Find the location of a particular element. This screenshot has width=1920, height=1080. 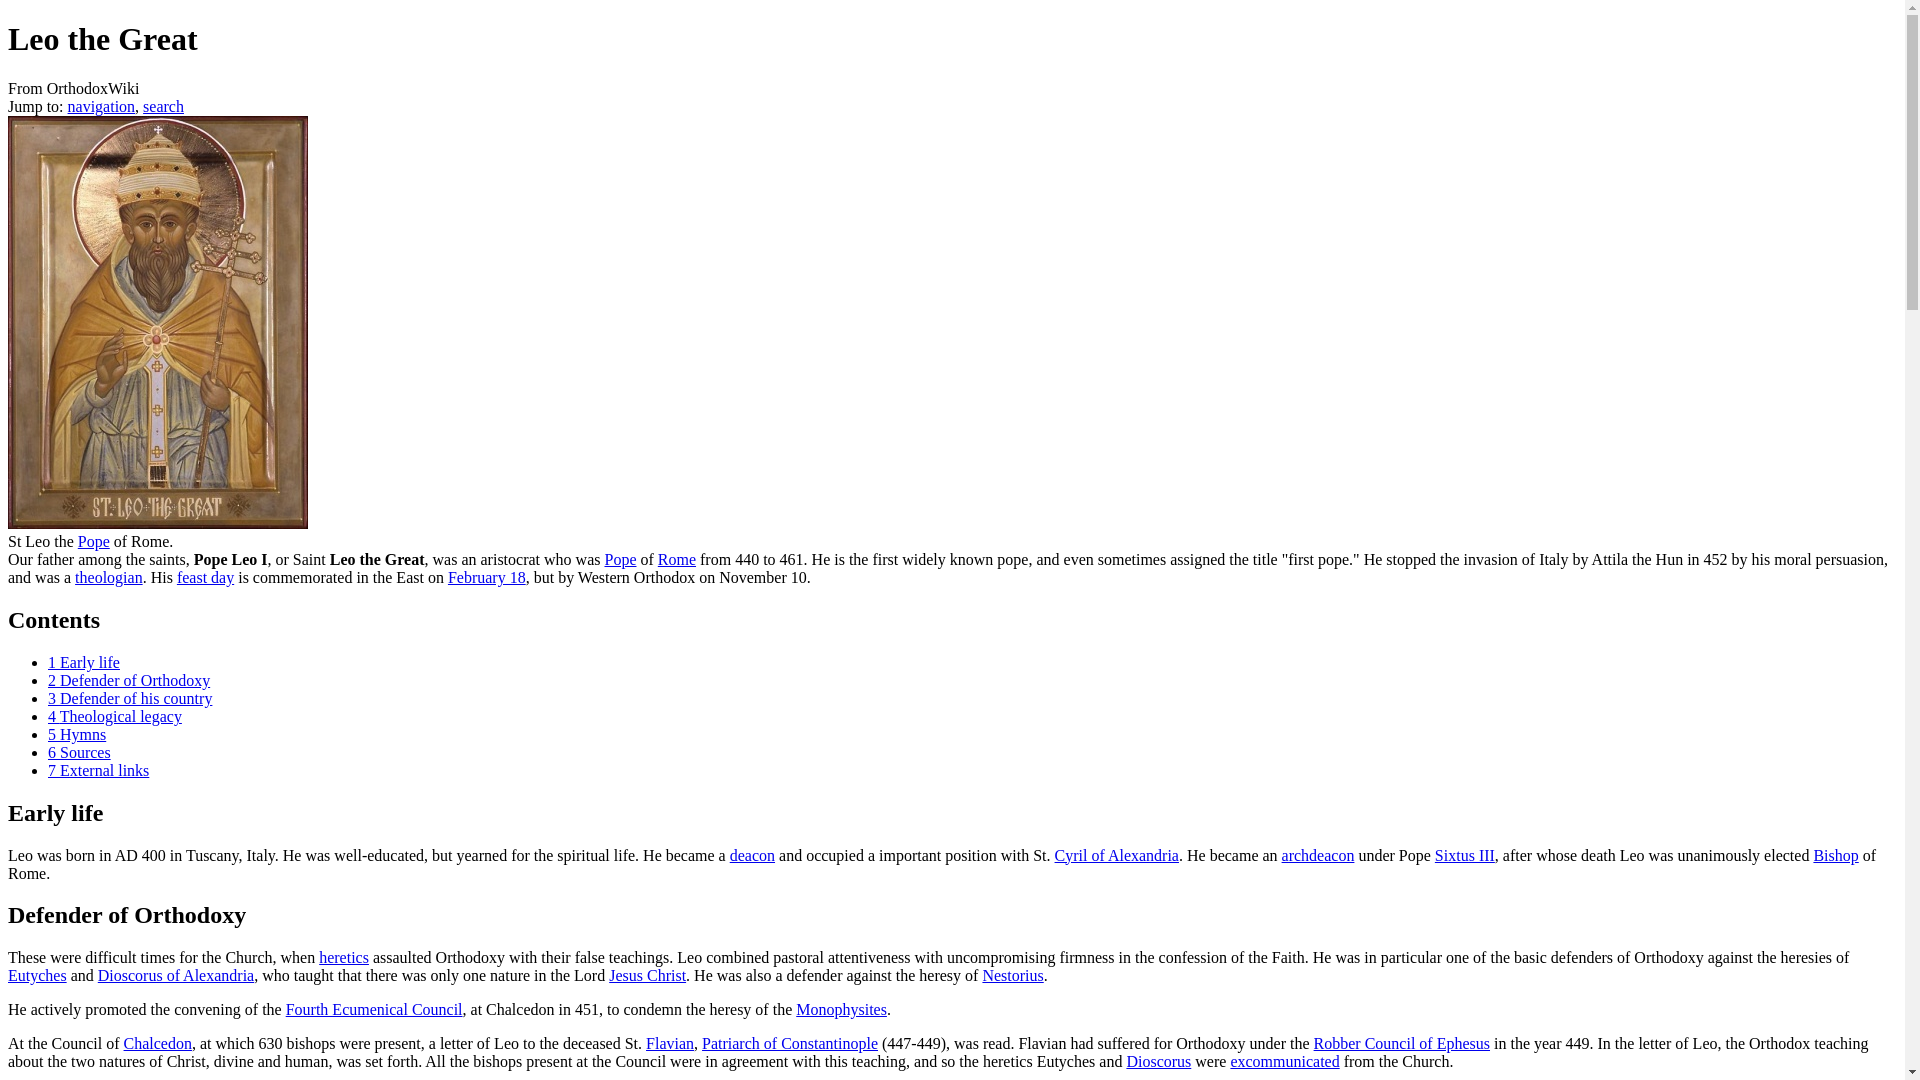

Pope is located at coordinates (1652, 592).